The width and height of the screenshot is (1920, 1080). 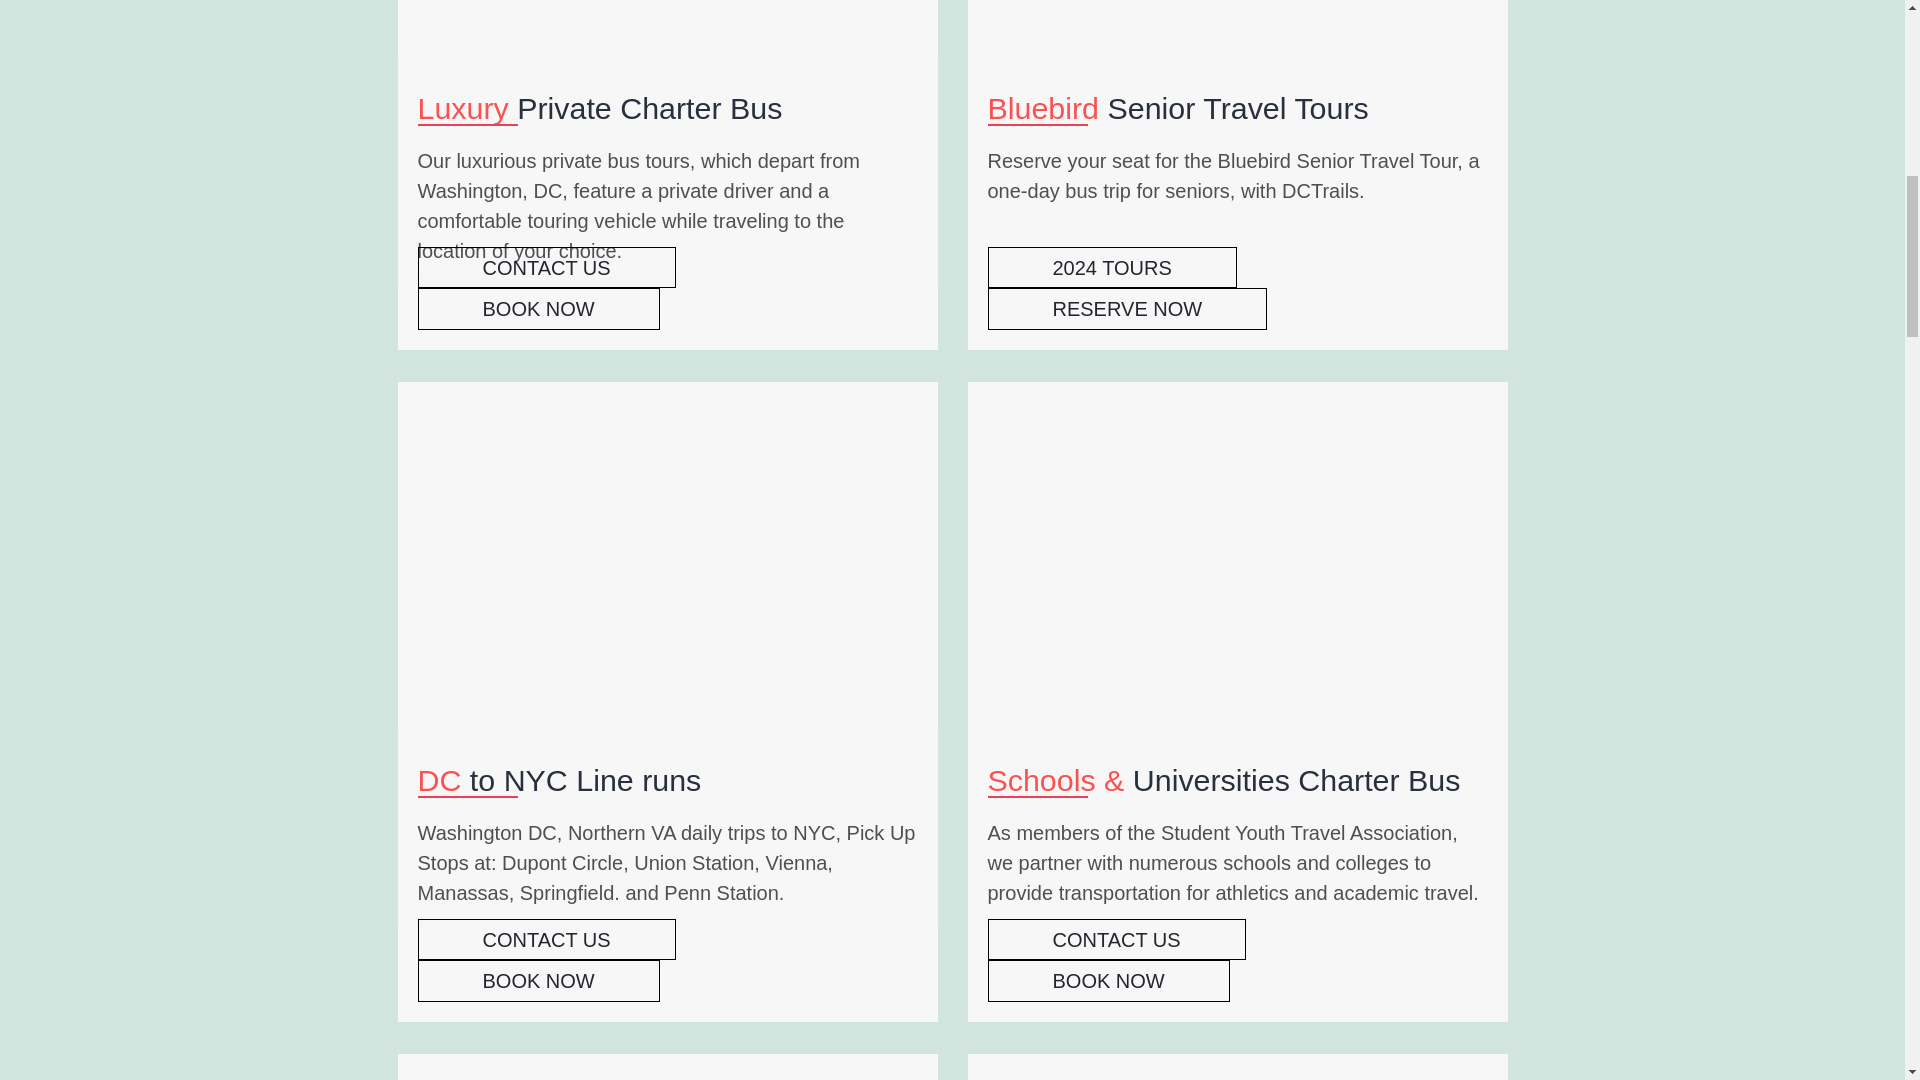 What do you see at coordinates (1112, 268) in the screenshot?
I see `2024 TOURS` at bounding box center [1112, 268].